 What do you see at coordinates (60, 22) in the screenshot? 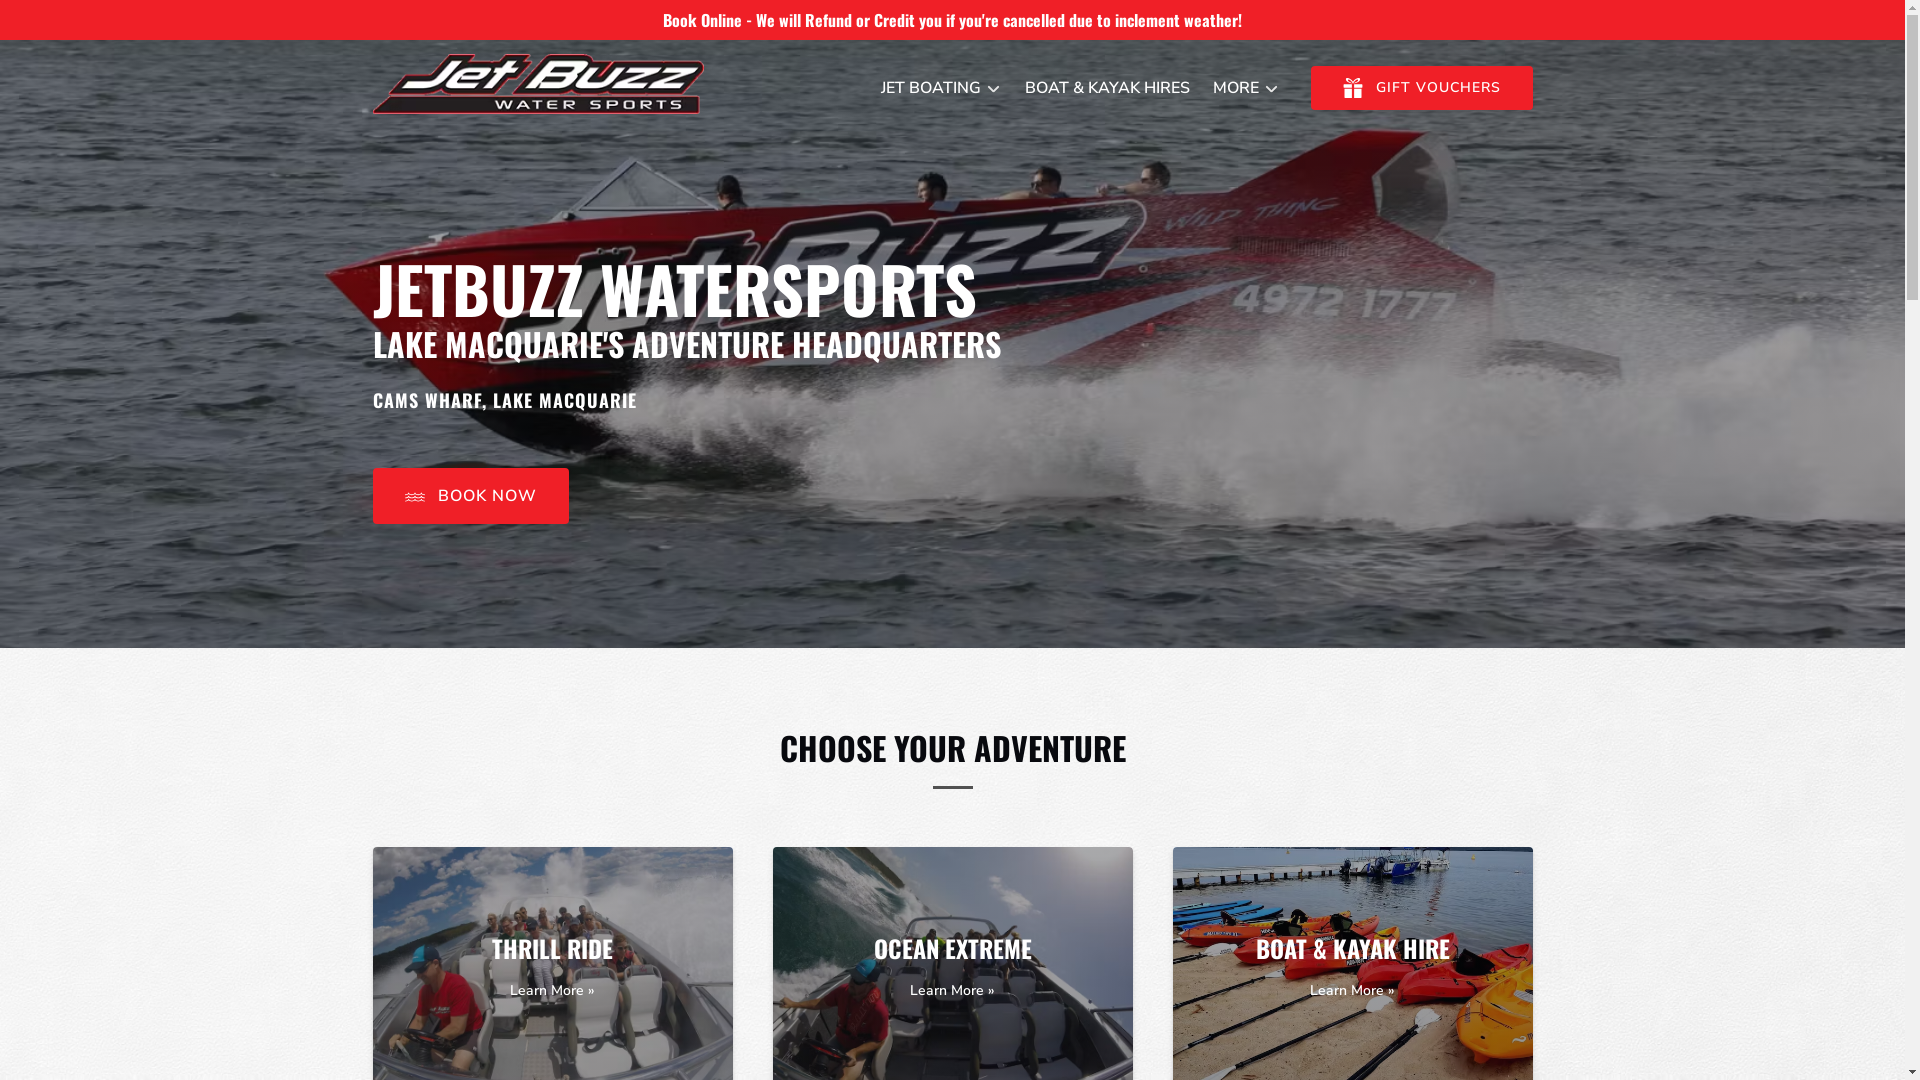
I see `Skip to footer` at bounding box center [60, 22].